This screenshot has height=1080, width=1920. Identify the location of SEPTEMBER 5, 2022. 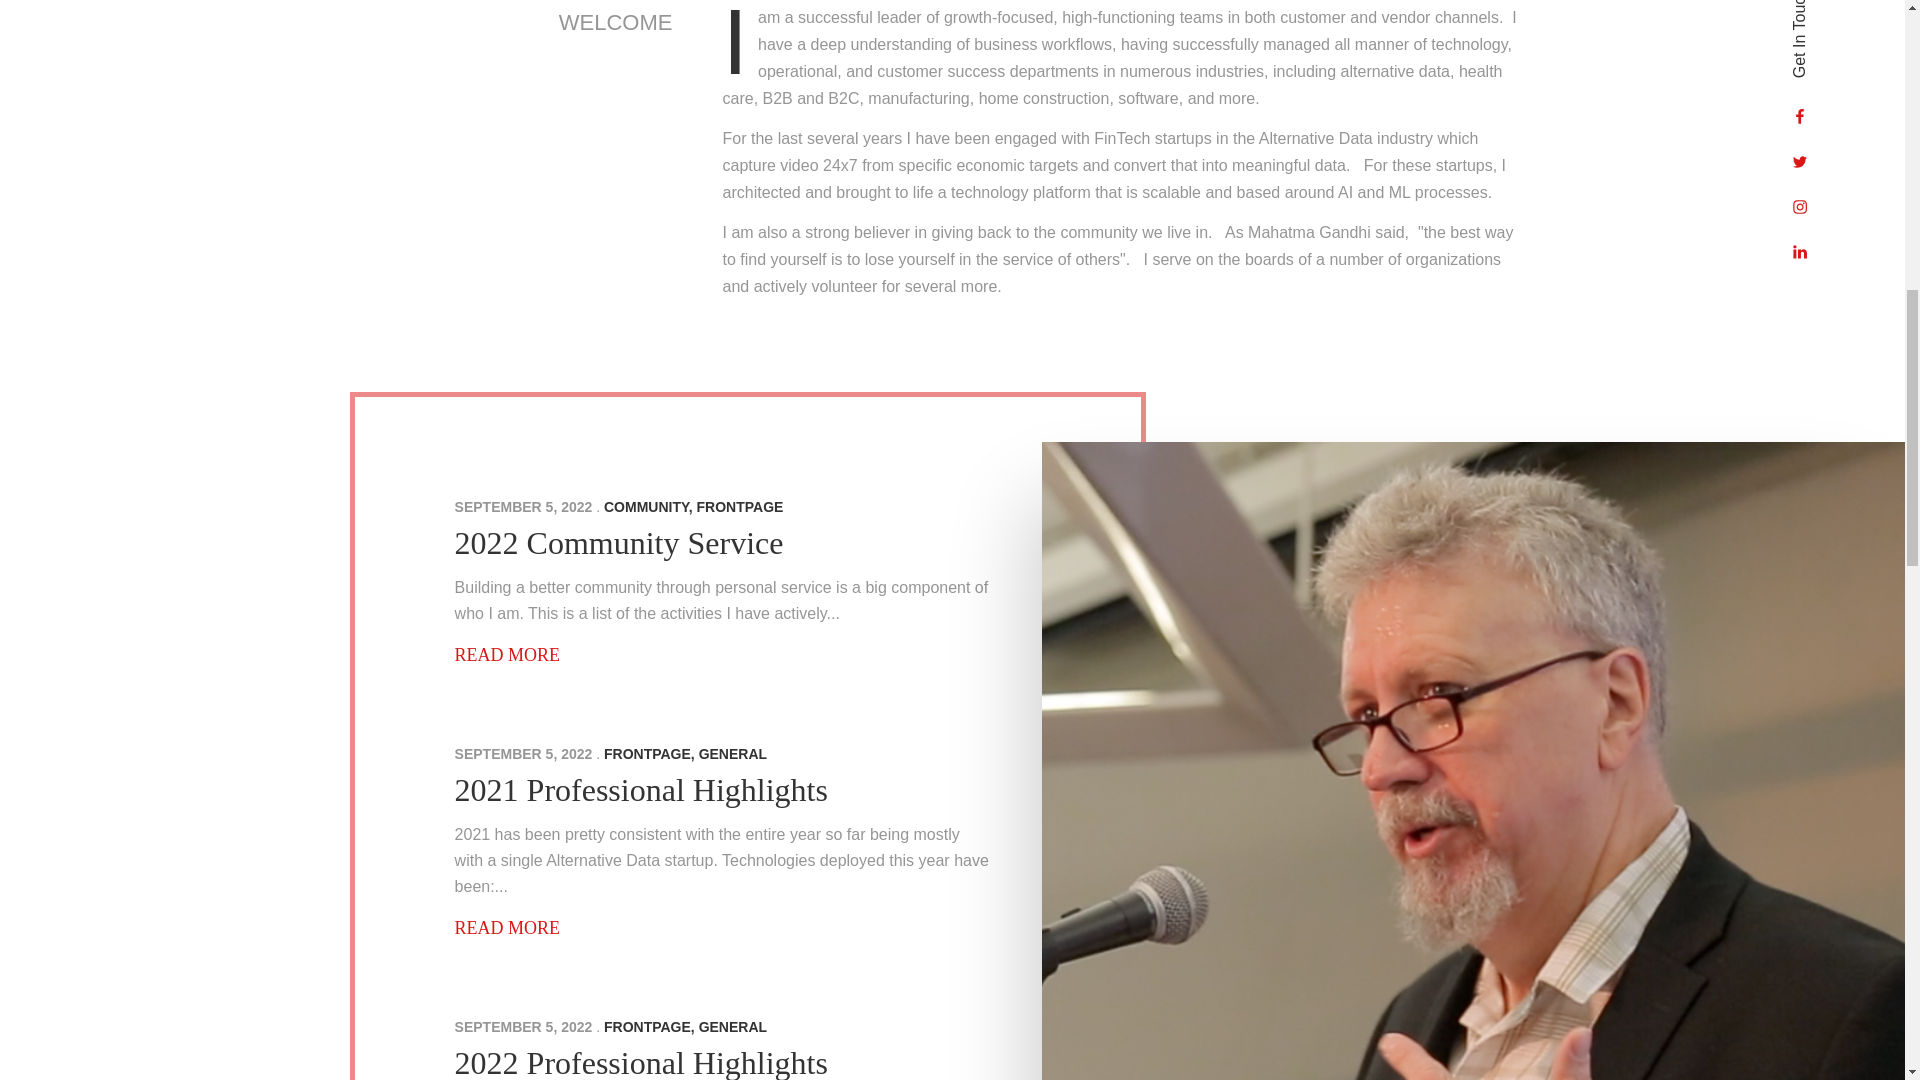
(524, 1026).